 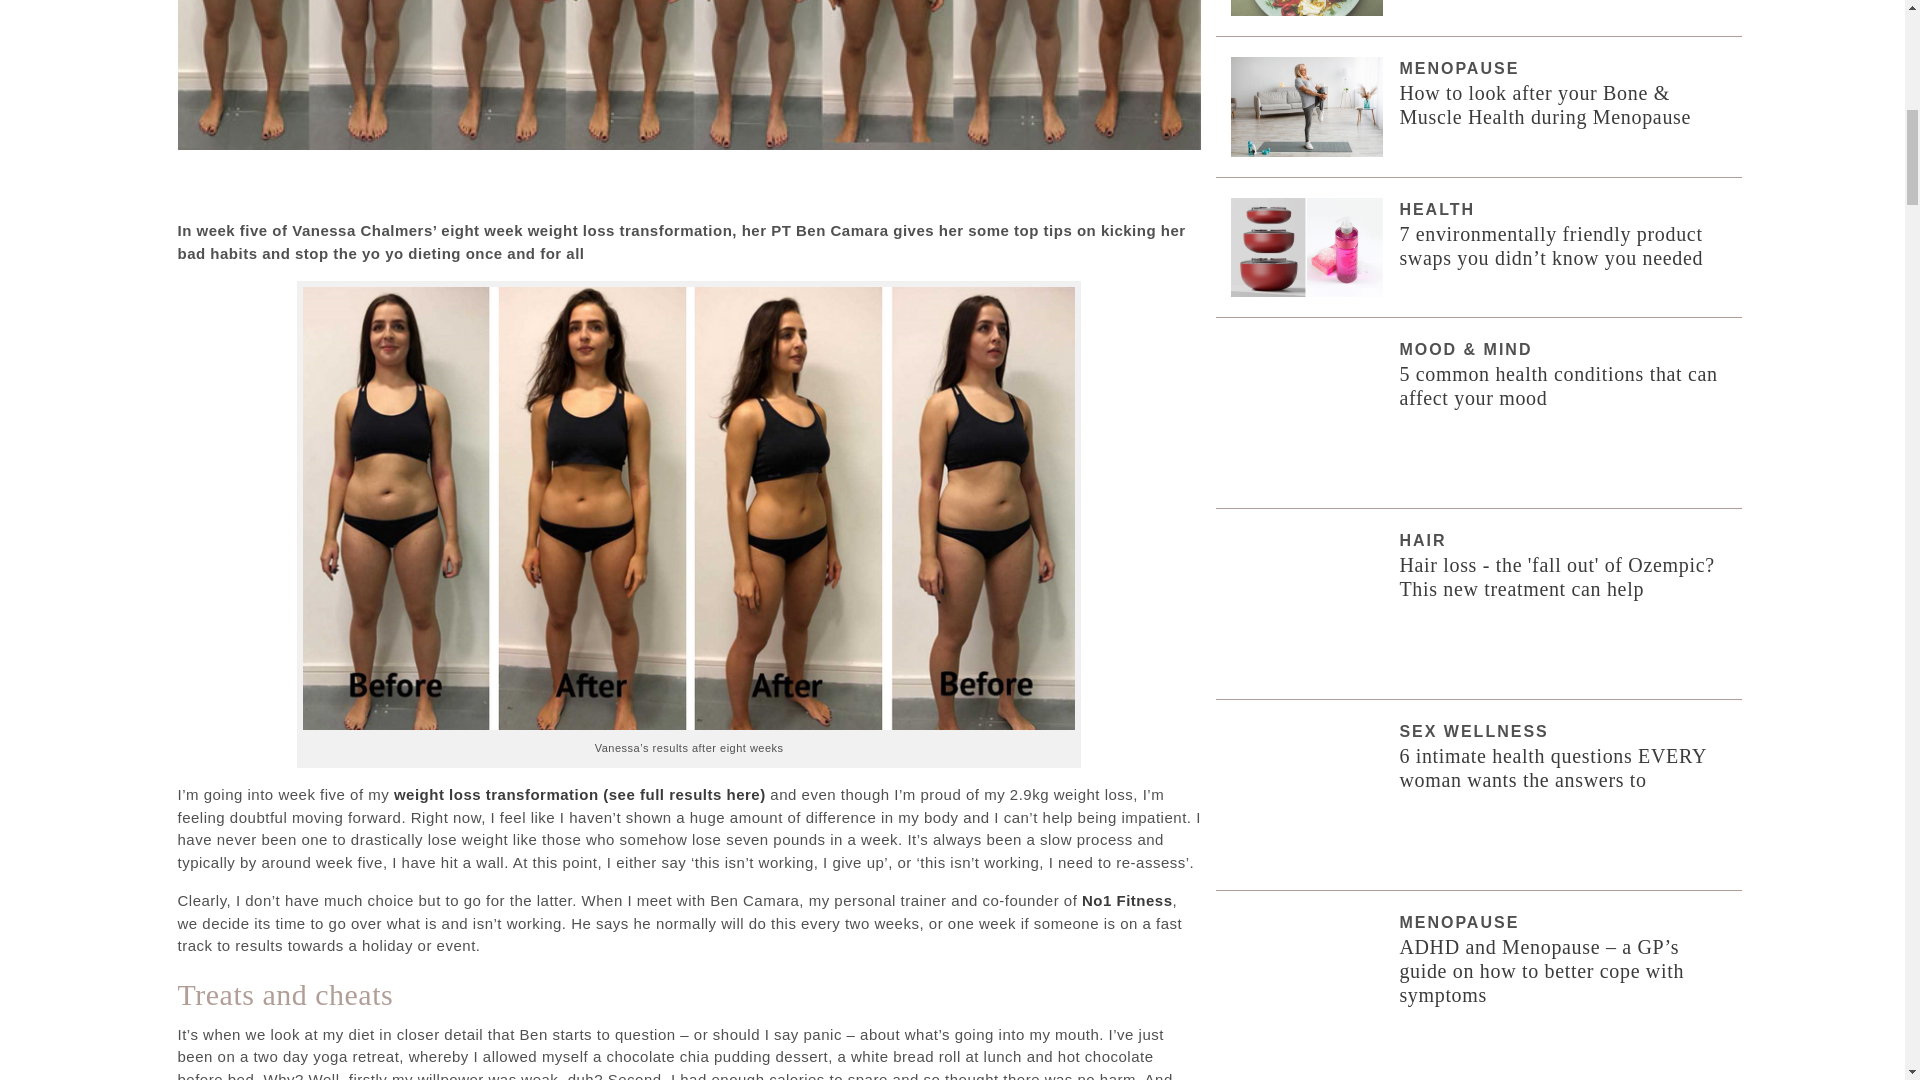 I want to click on No1 Fitness, so click(x=1128, y=900).